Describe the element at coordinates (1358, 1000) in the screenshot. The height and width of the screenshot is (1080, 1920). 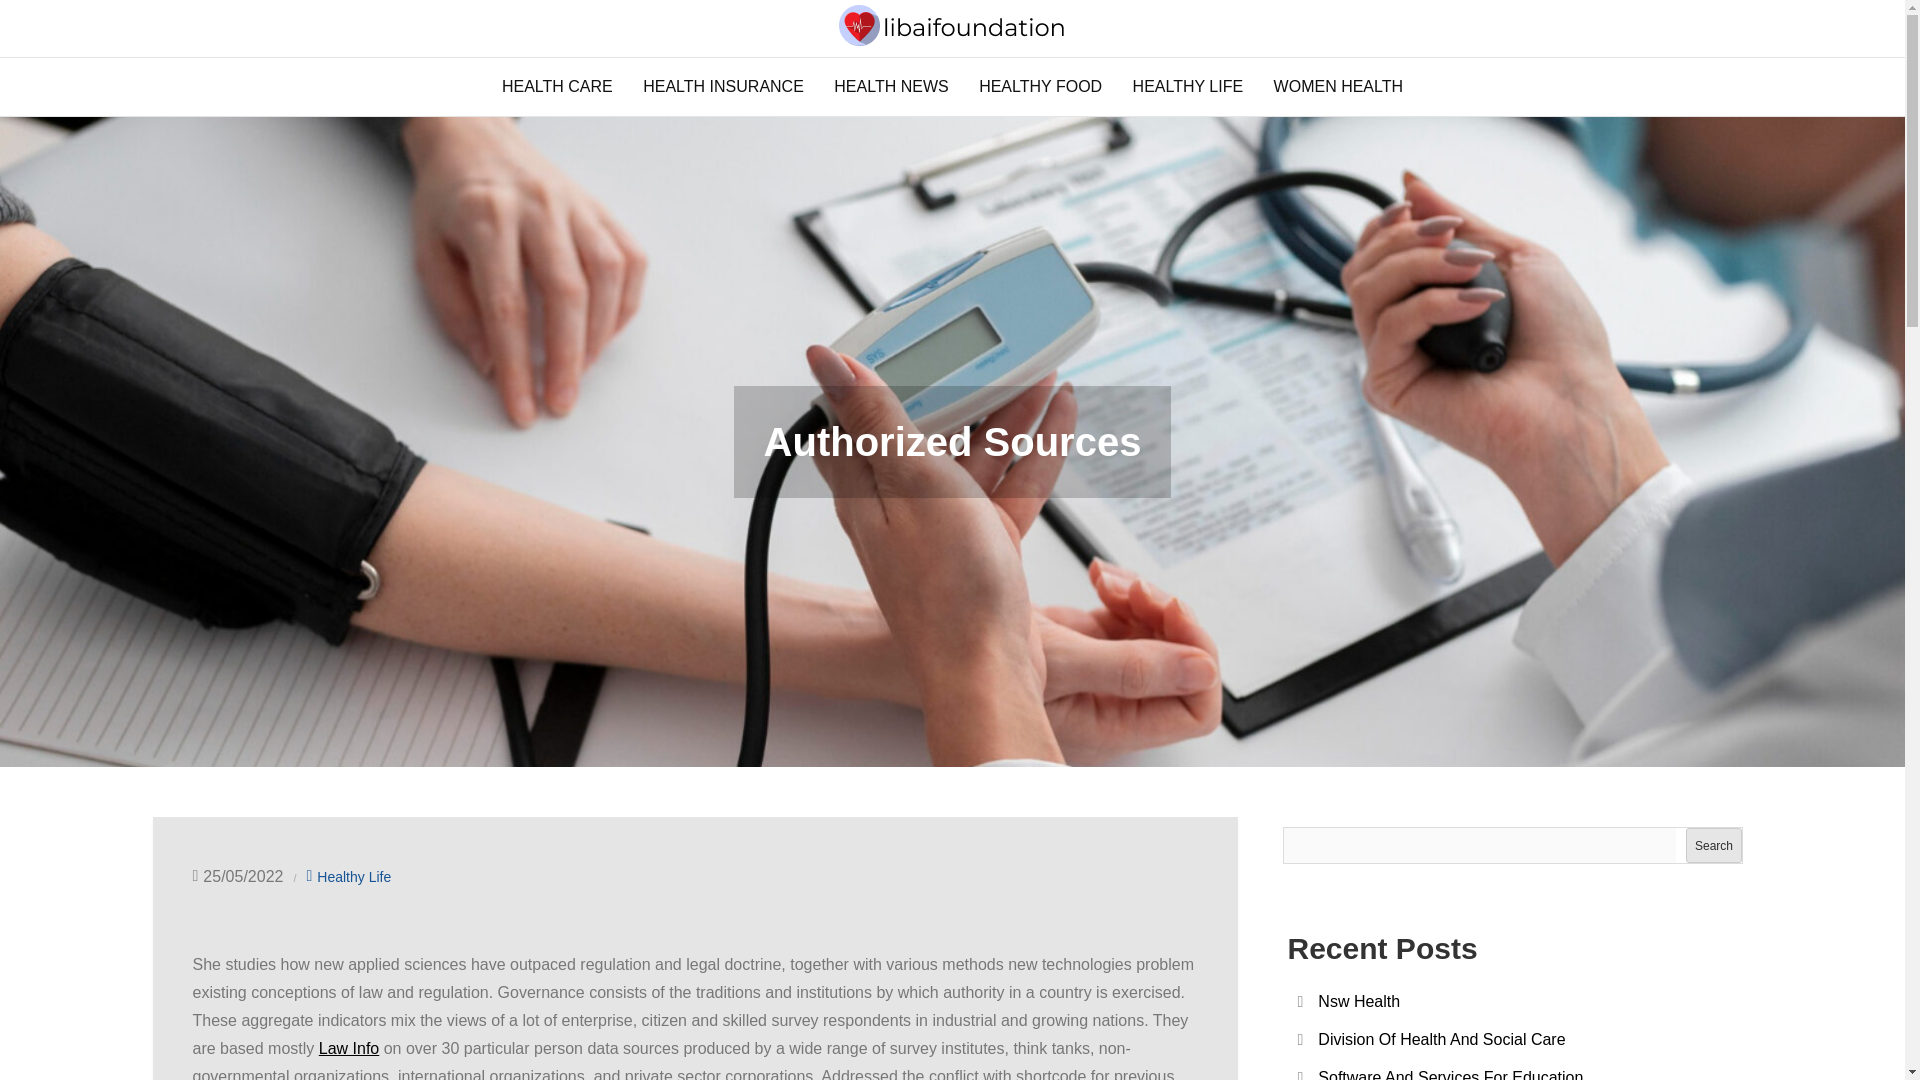
I see `Nsw Health` at that location.